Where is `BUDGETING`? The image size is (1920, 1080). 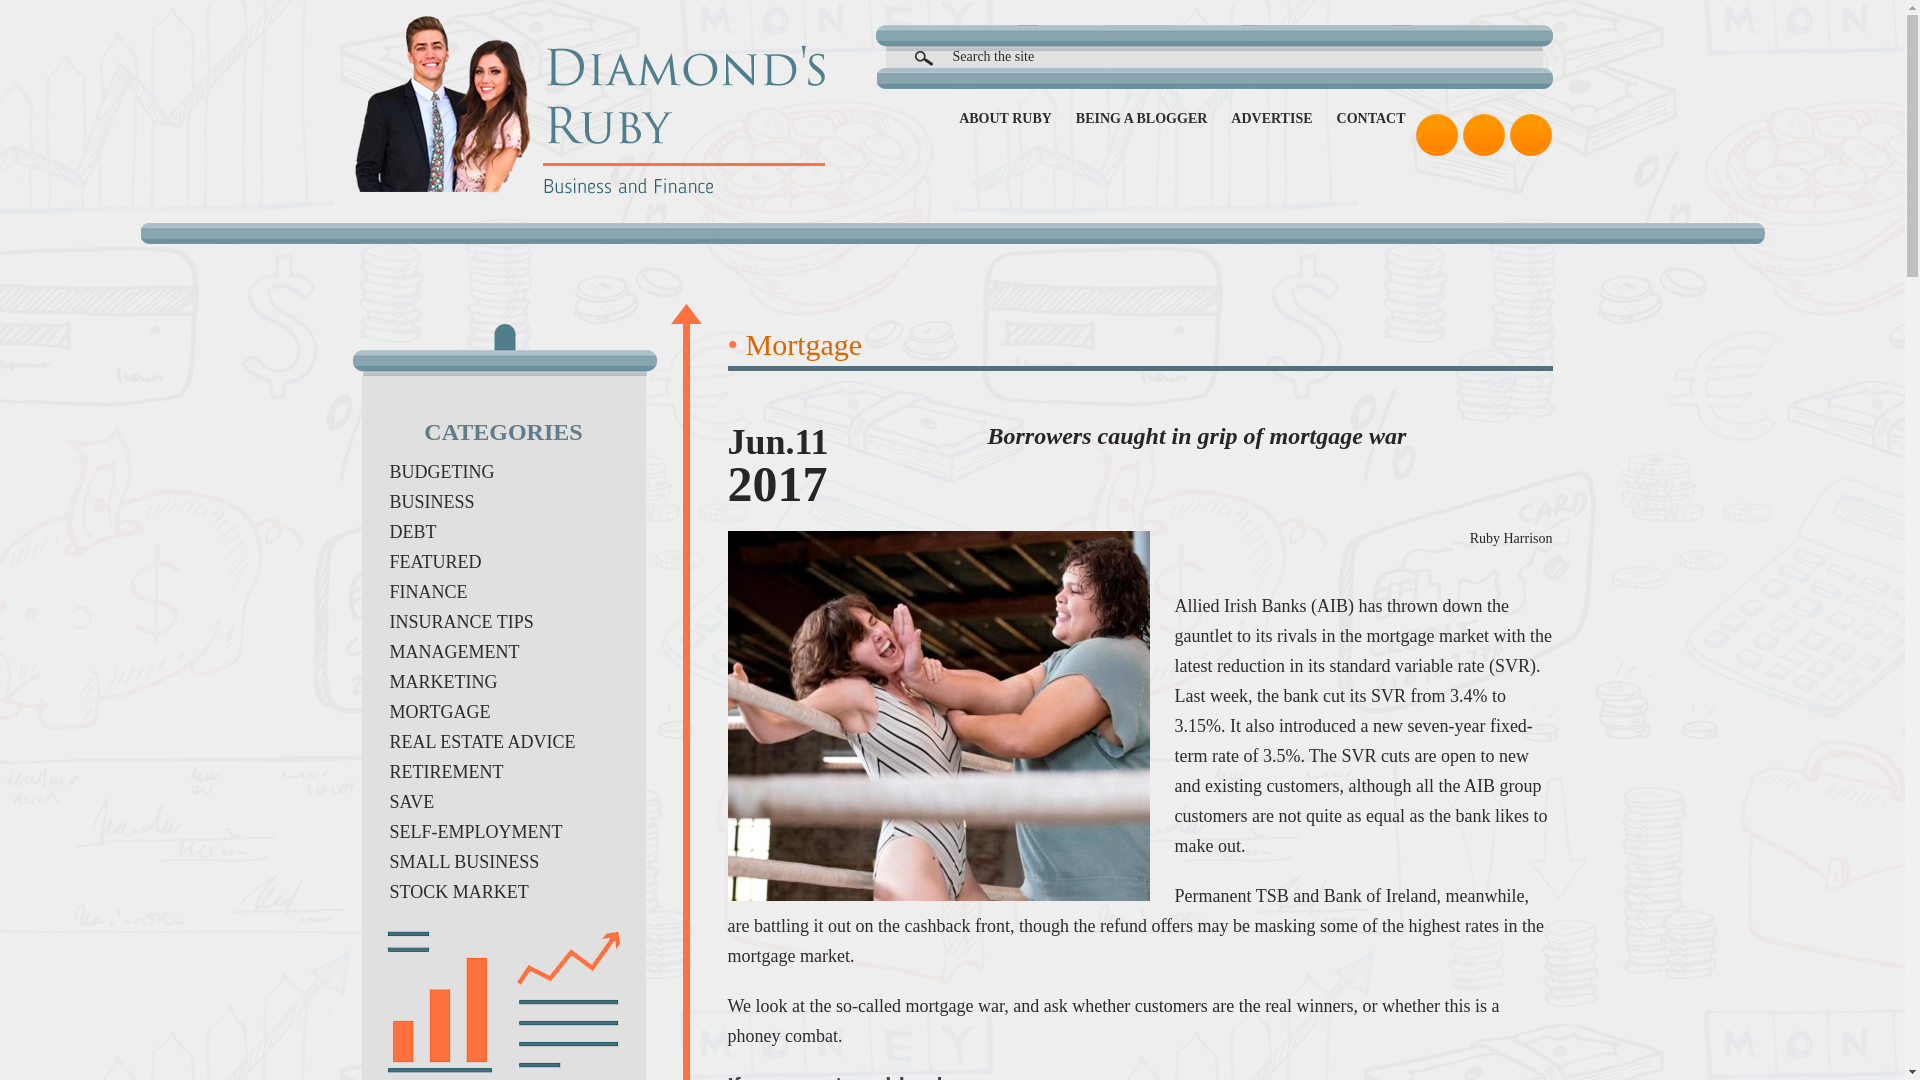 BUDGETING is located at coordinates (442, 472).